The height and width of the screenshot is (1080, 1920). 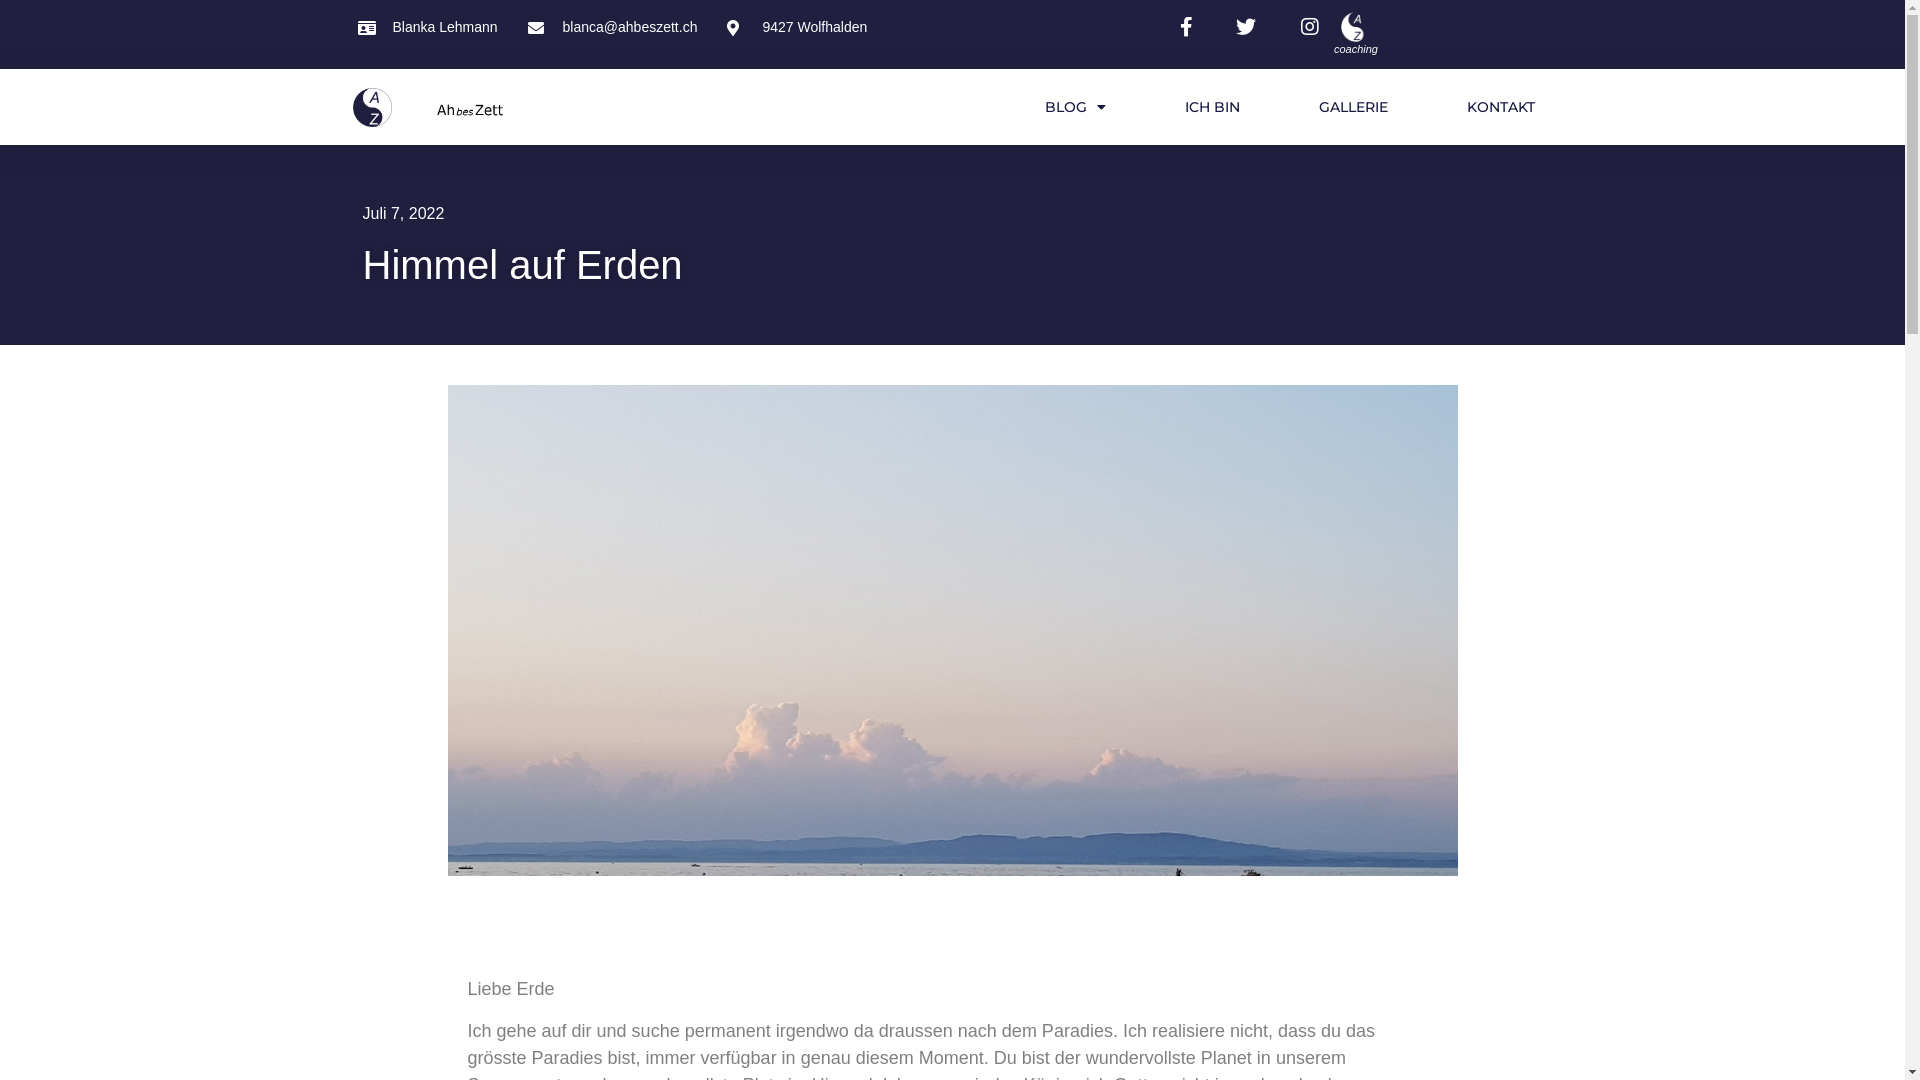 I want to click on GALLERIE, so click(x=1354, y=107).